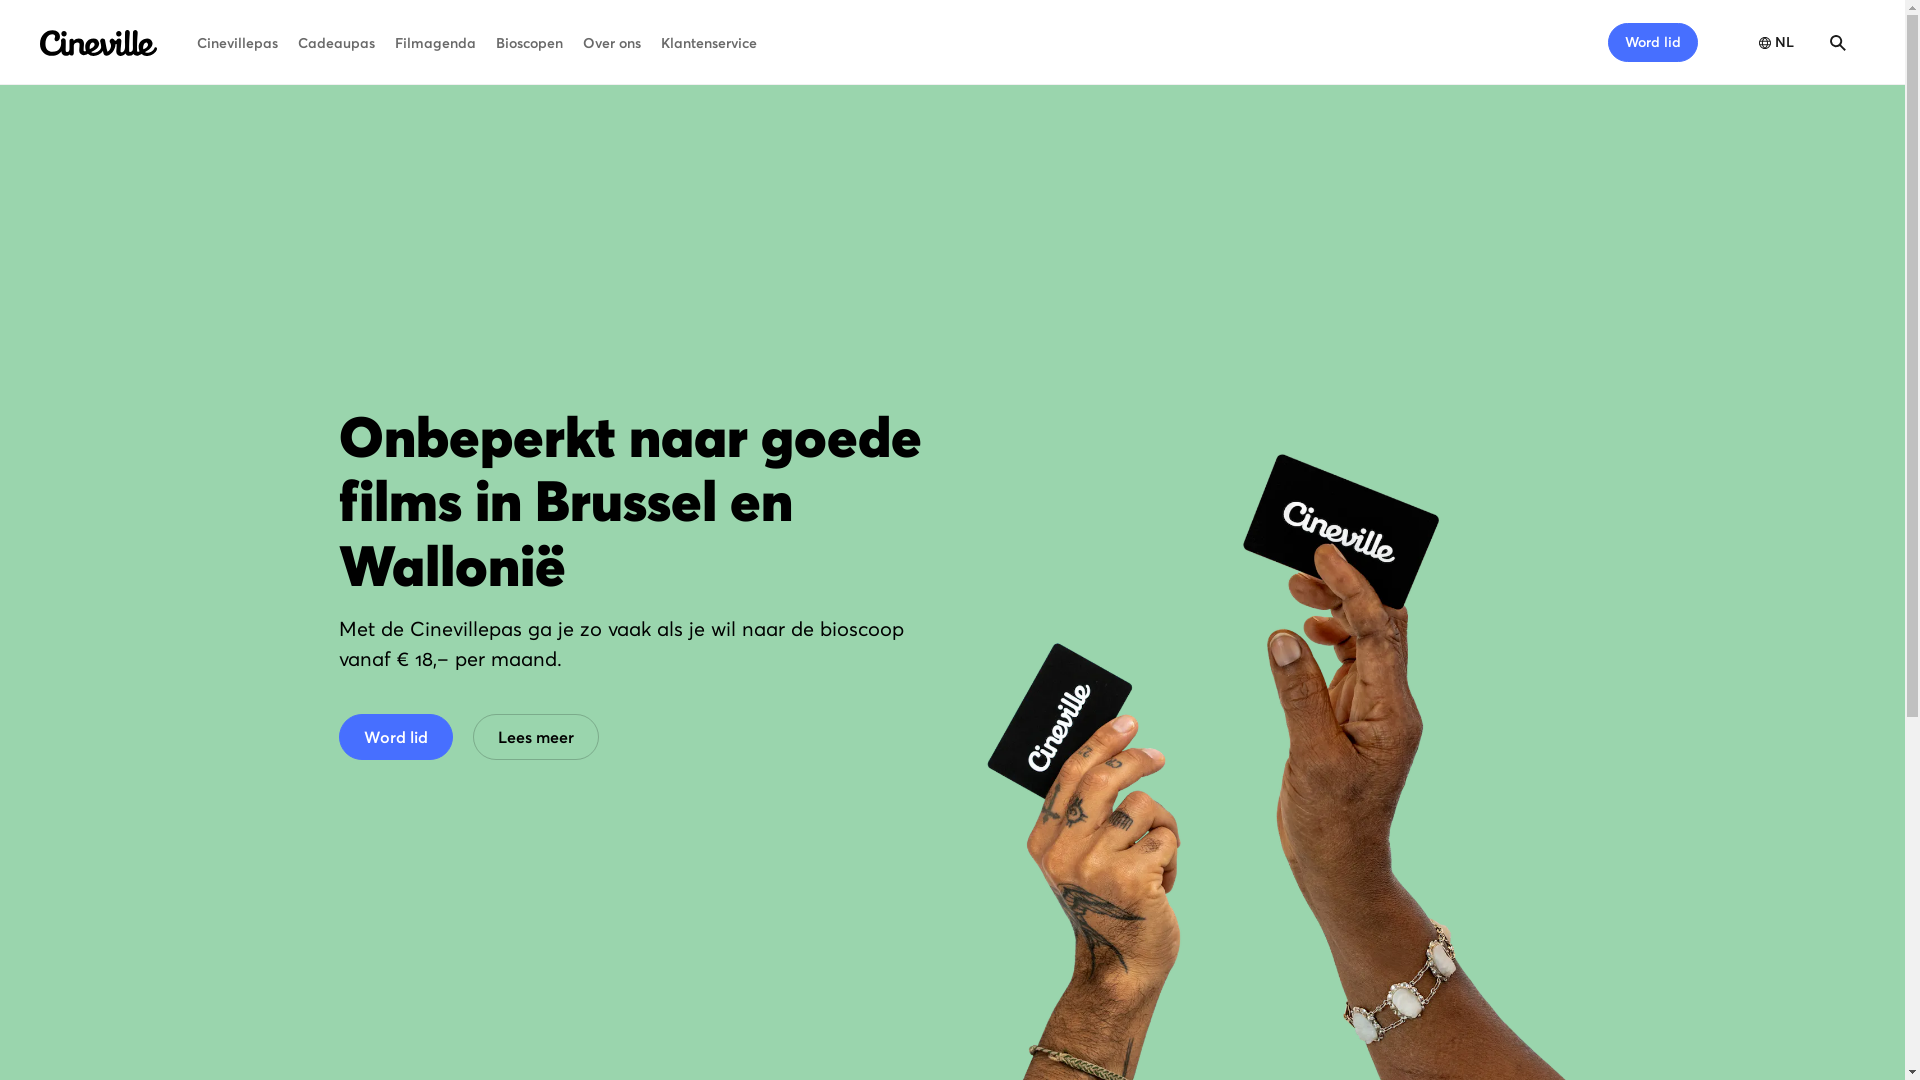 The image size is (1920, 1080). I want to click on Lees meer, so click(535, 737).